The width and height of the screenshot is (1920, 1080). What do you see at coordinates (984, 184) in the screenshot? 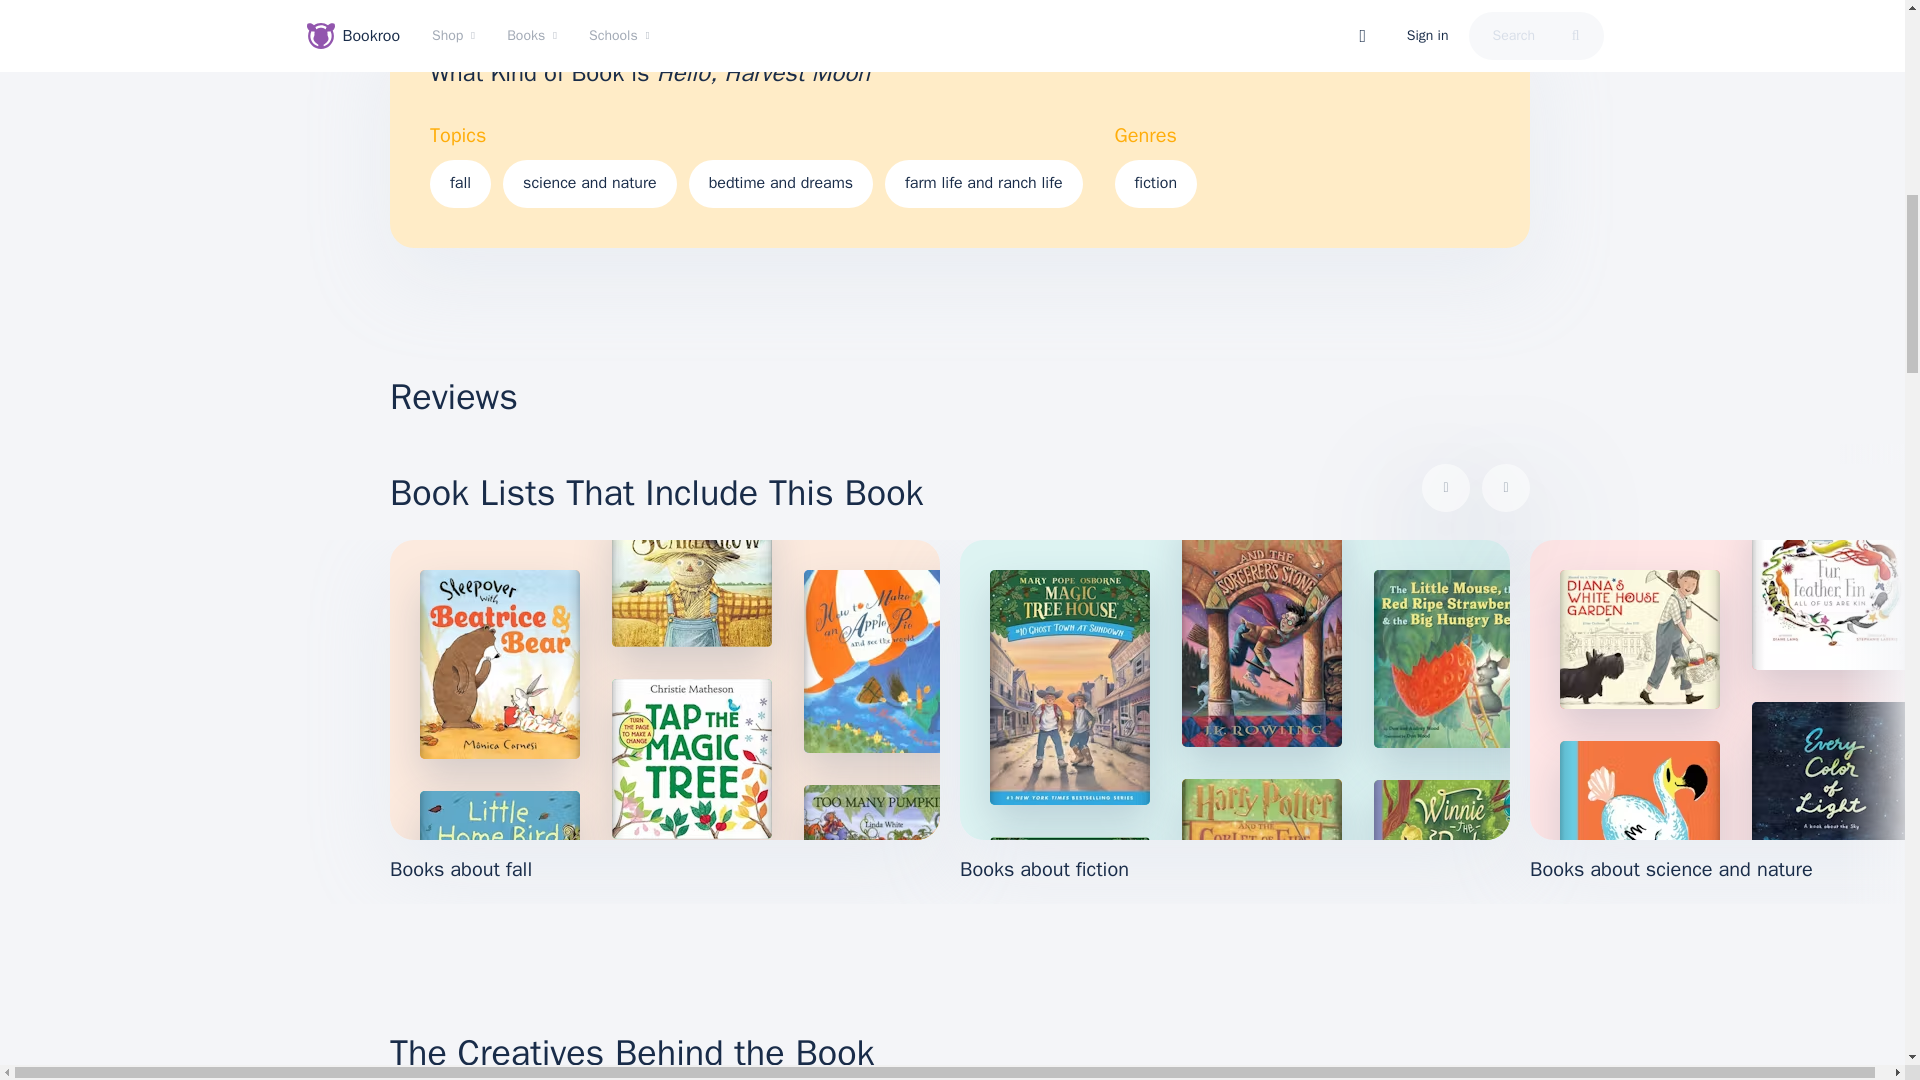
I see `farm life and ranch life` at bounding box center [984, 184].